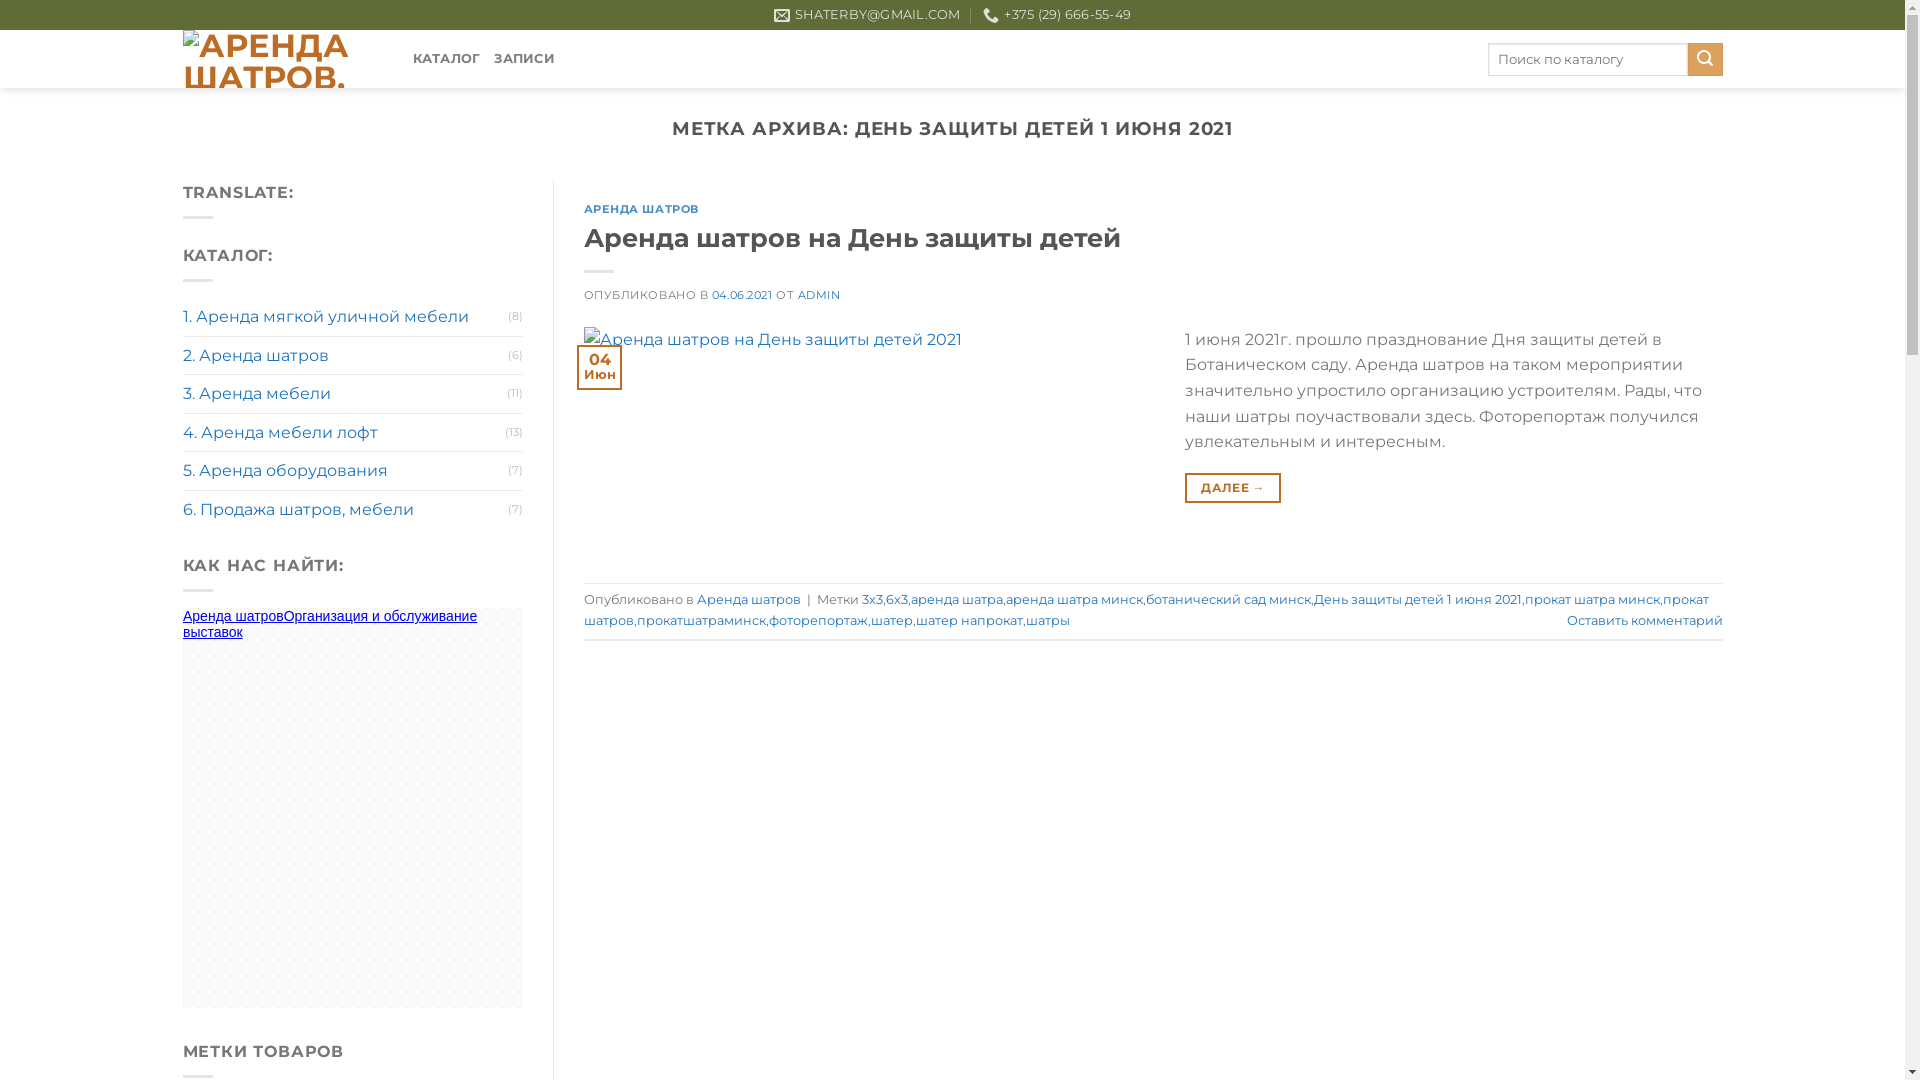 The width and height of the screenshot is (1920, 1080). What do you see at coordinates (868, 15) in the screenshot?
I see `SHATERBY@GMAIL.COM` at bounding box center [868, 15].